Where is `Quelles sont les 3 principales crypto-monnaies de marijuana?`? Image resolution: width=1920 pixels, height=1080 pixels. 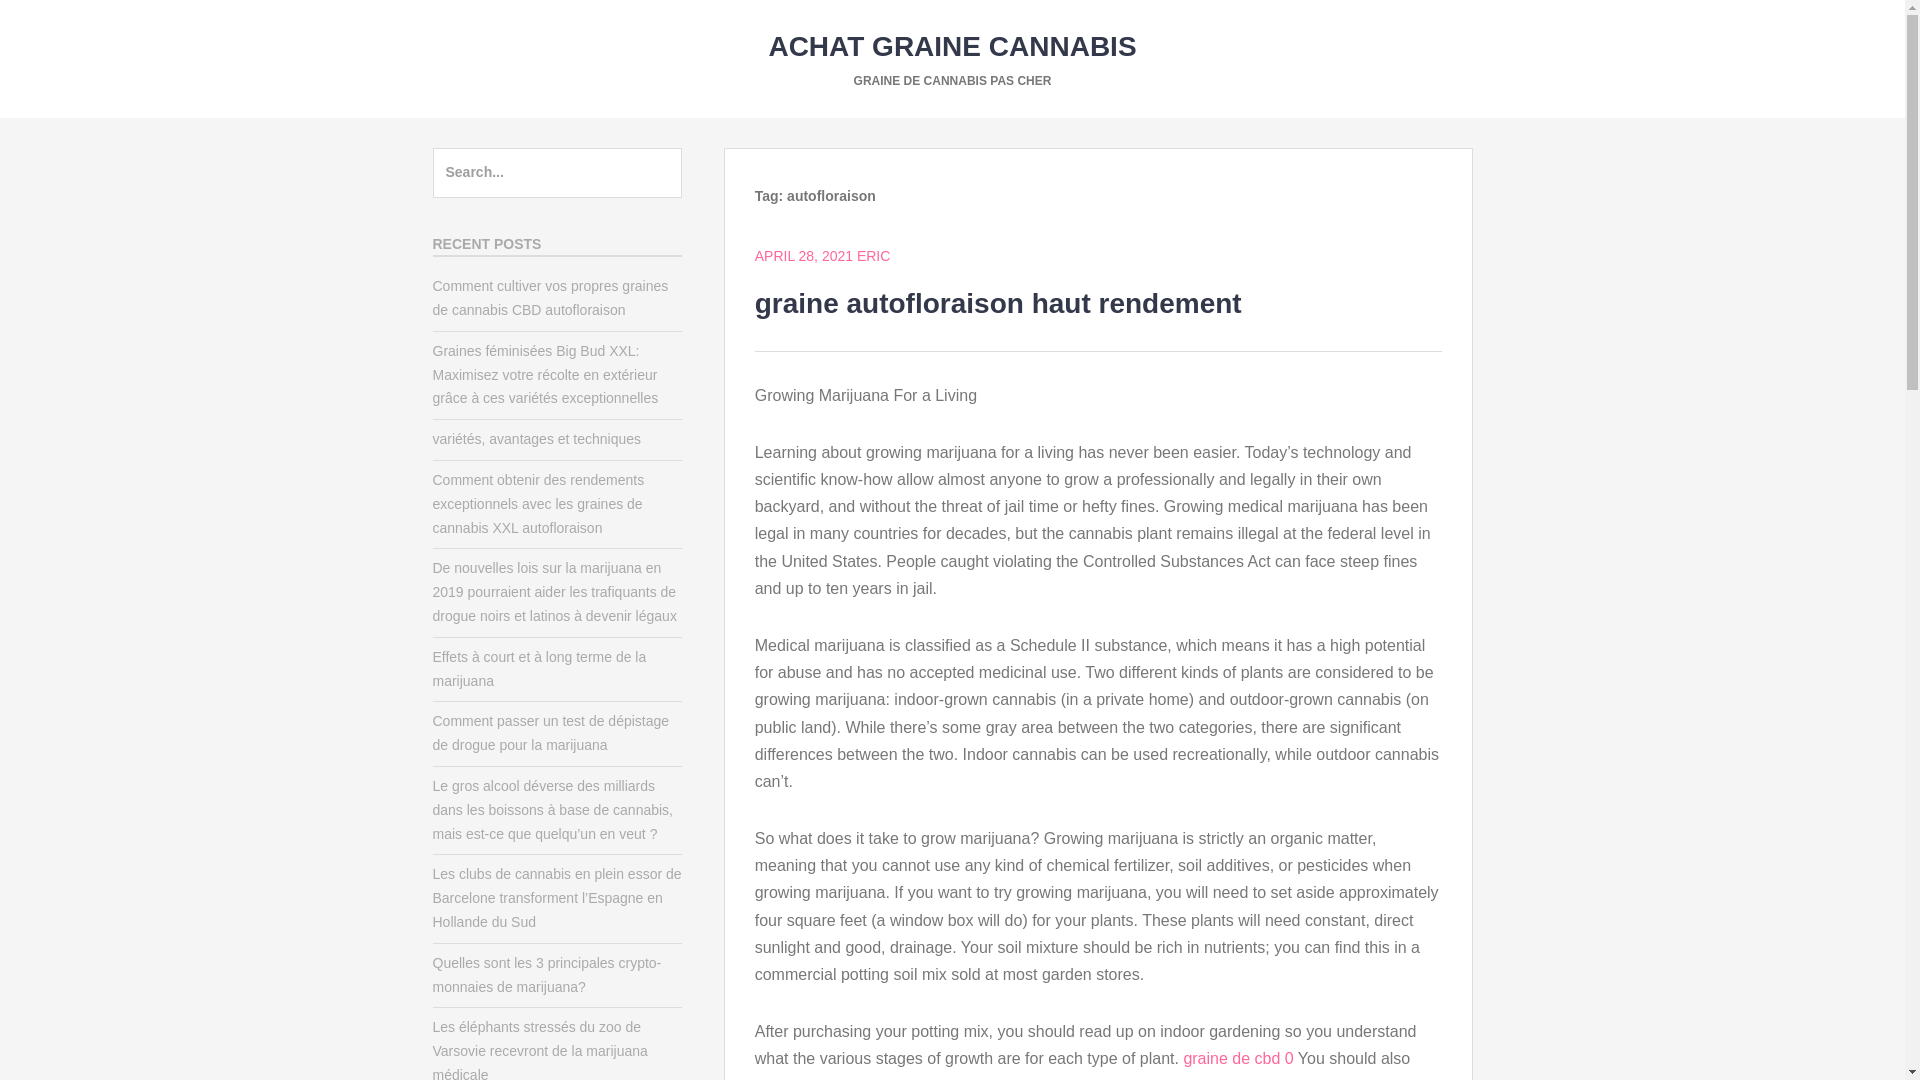
Quelles sont les 3 principales crypto-monnaies de marijuana? is located at coordinates (546, 974).